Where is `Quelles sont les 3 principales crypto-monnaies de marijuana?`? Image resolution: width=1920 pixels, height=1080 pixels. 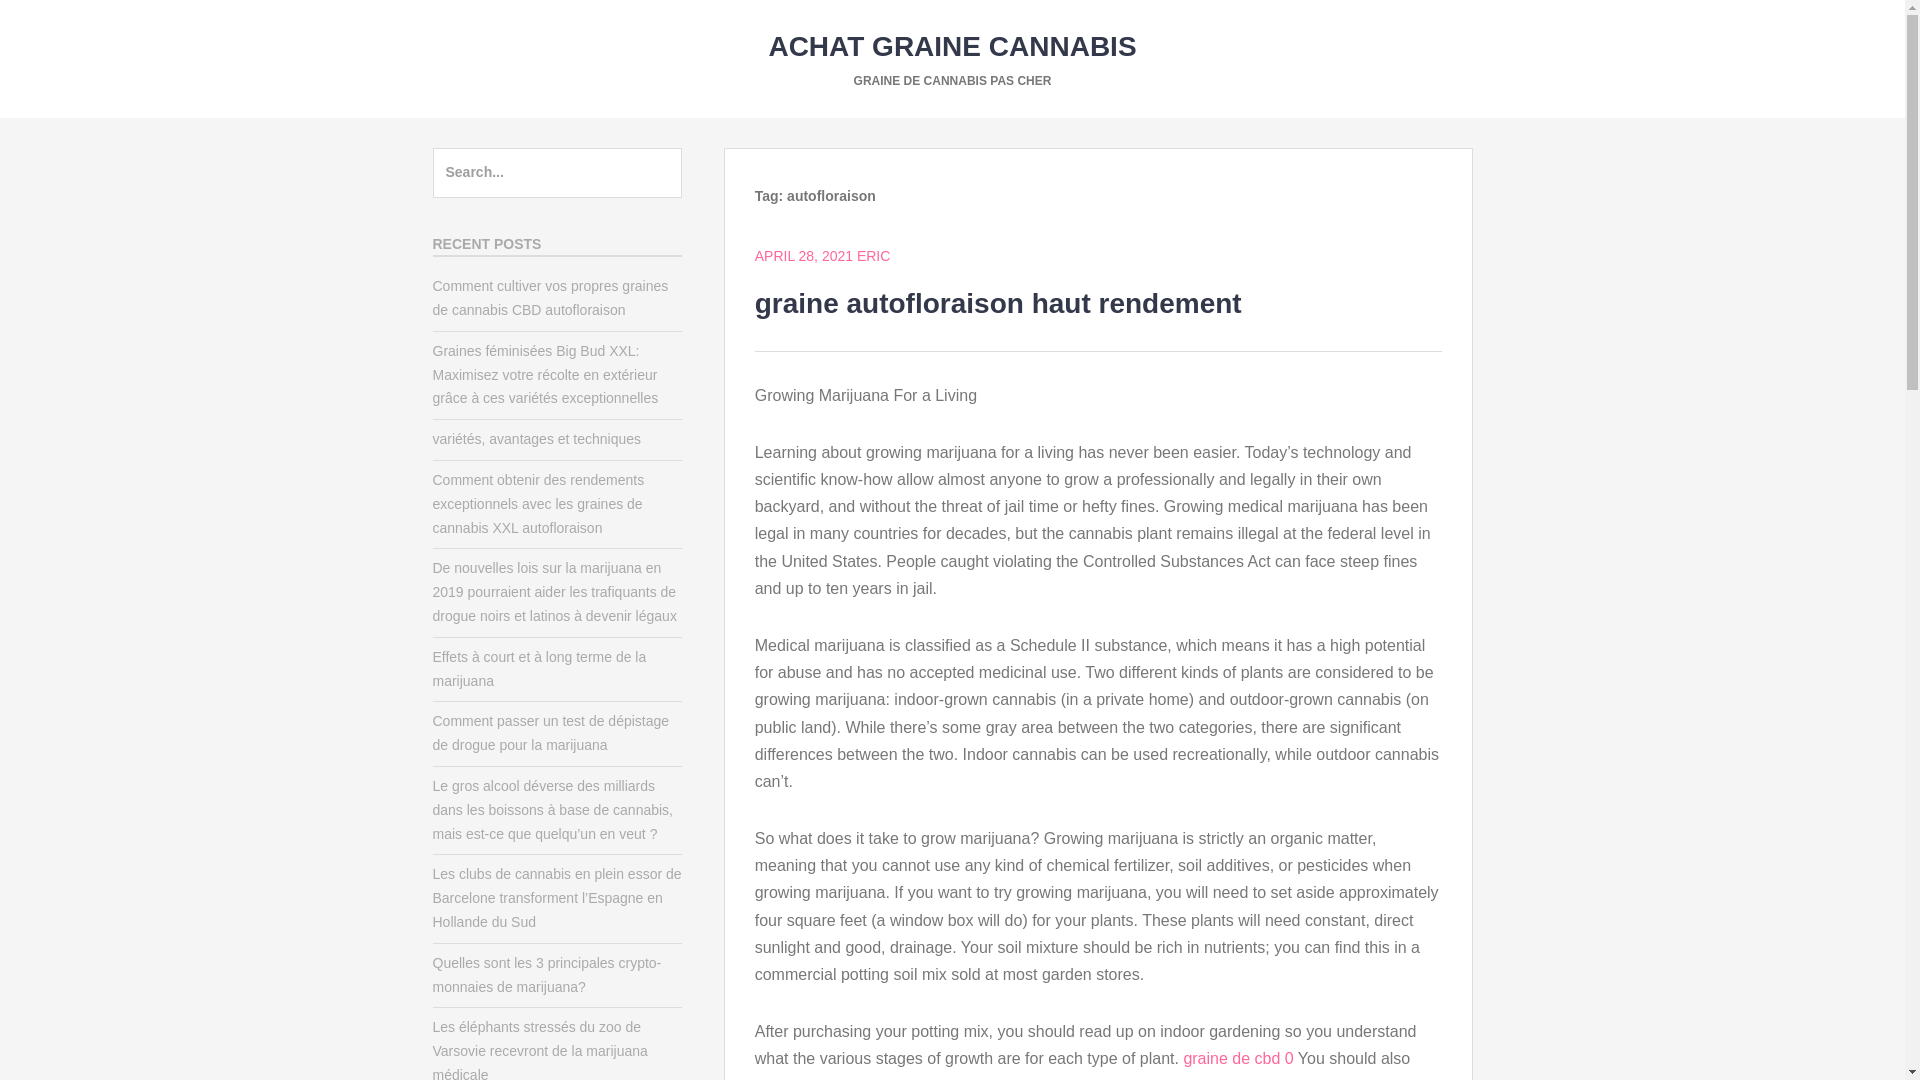
Quelles sont les 3 principales crypto-monnaies de marijuana? is located at coordinates (546, 974).